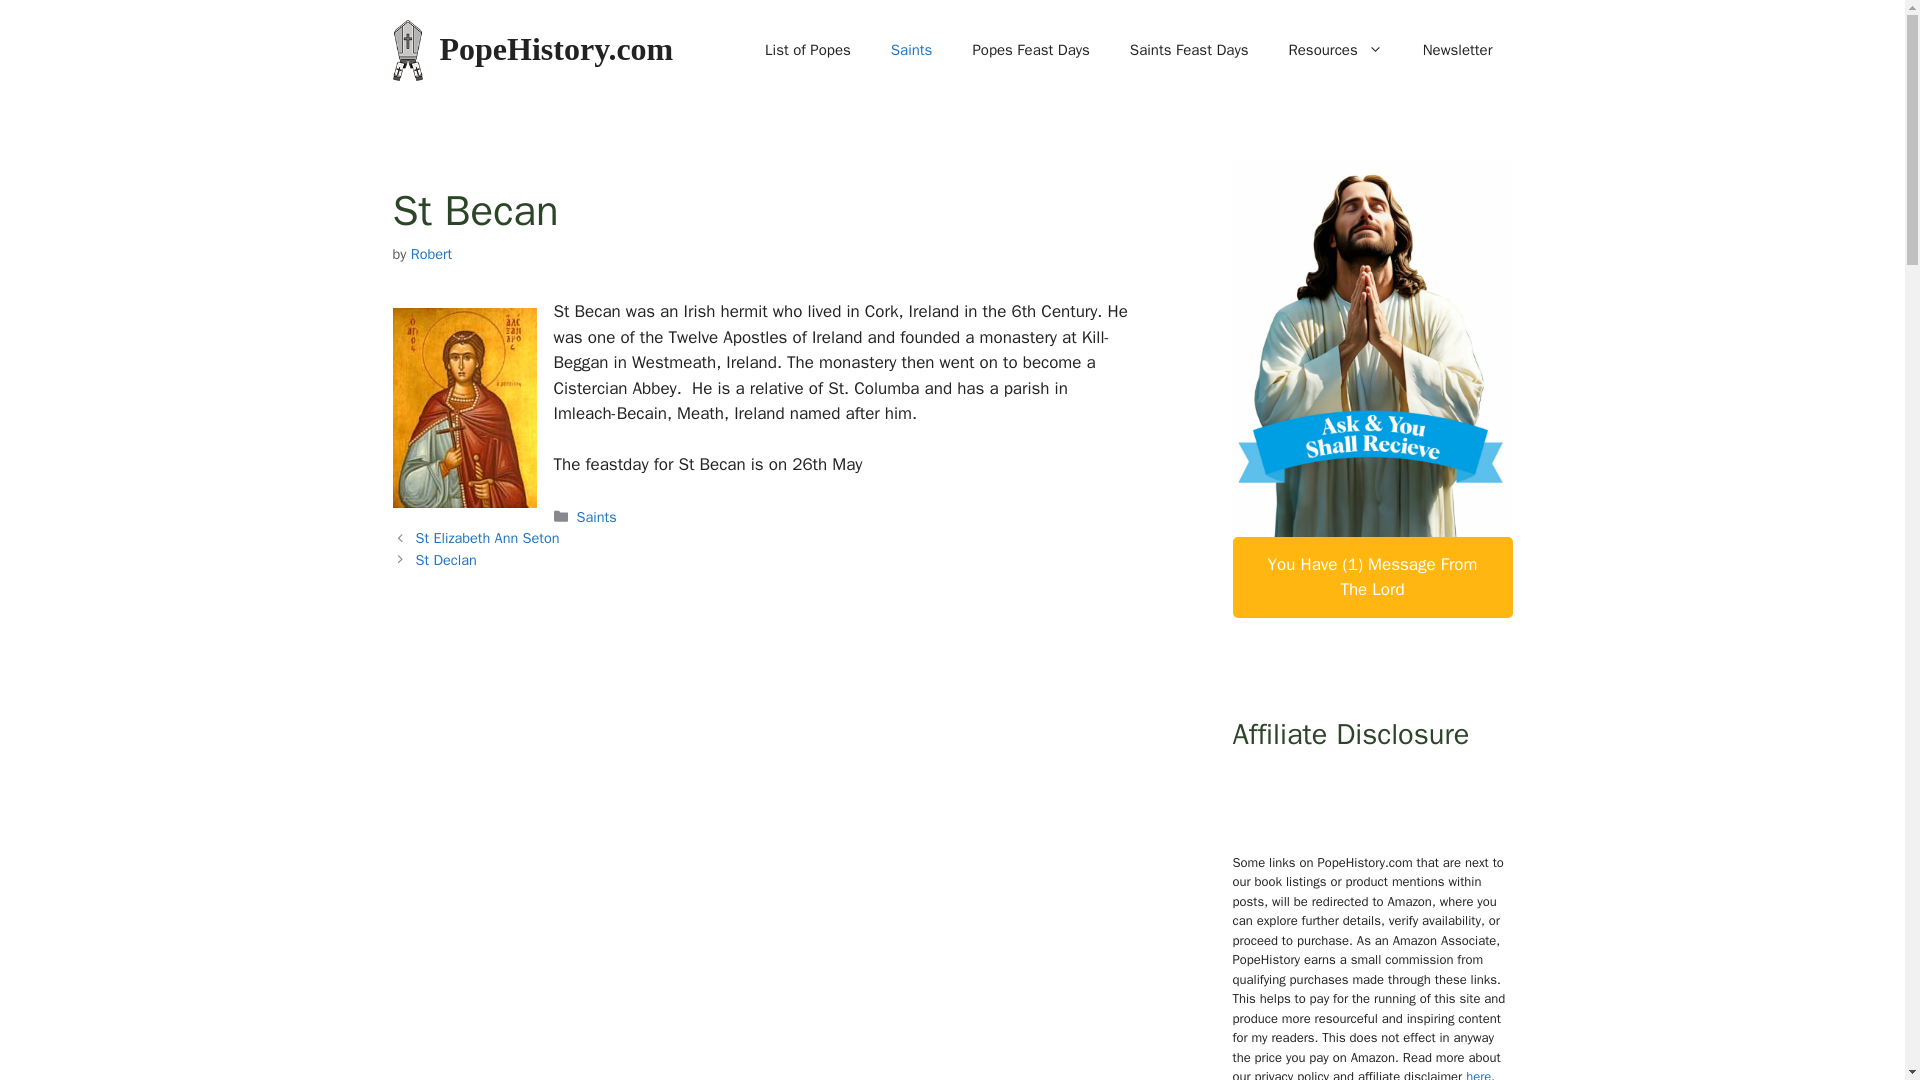 The height and width of the screenshot is (1080, 1920). What do you see at coordinates (1189, 50) in the screenshot?
I see `Saints Feast Days` at bounding box center [1189, 50].